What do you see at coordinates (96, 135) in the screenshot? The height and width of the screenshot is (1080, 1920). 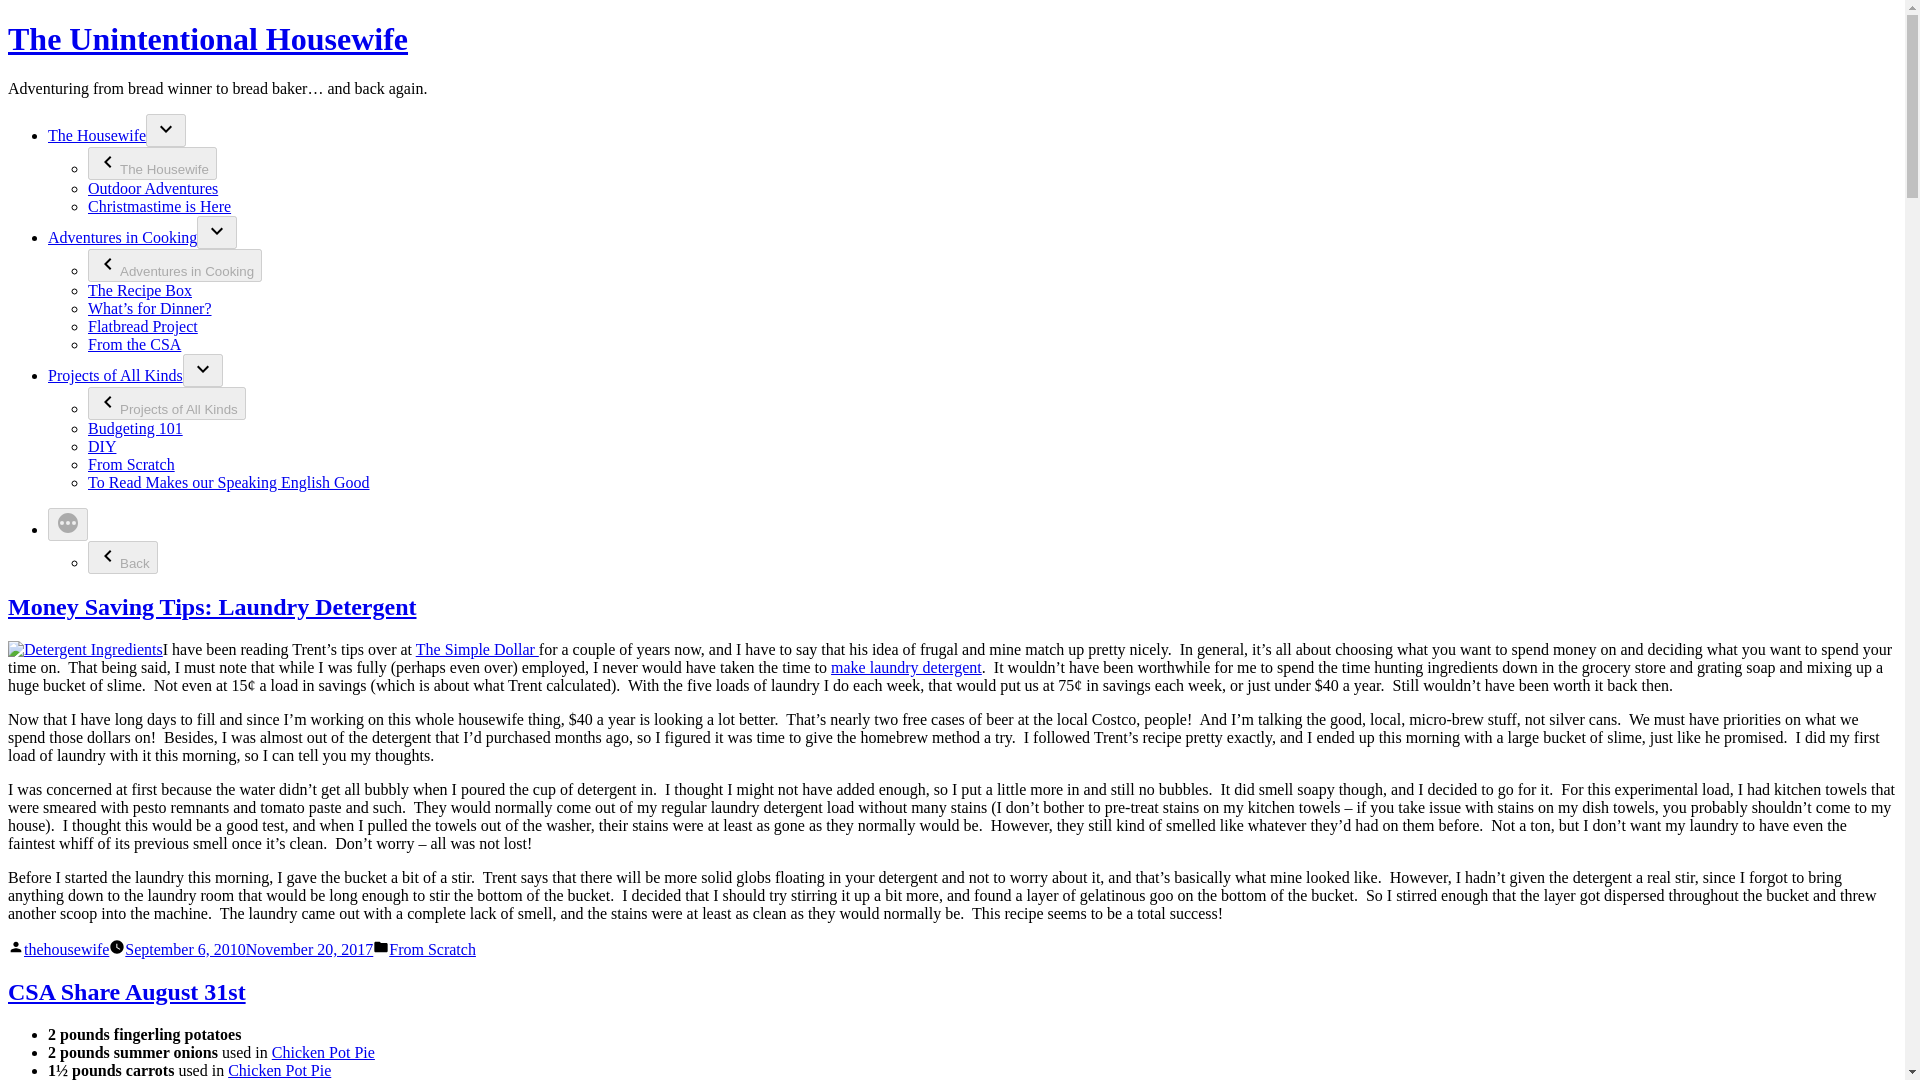 I see `The Housewife` at bounding box center [96, 135].